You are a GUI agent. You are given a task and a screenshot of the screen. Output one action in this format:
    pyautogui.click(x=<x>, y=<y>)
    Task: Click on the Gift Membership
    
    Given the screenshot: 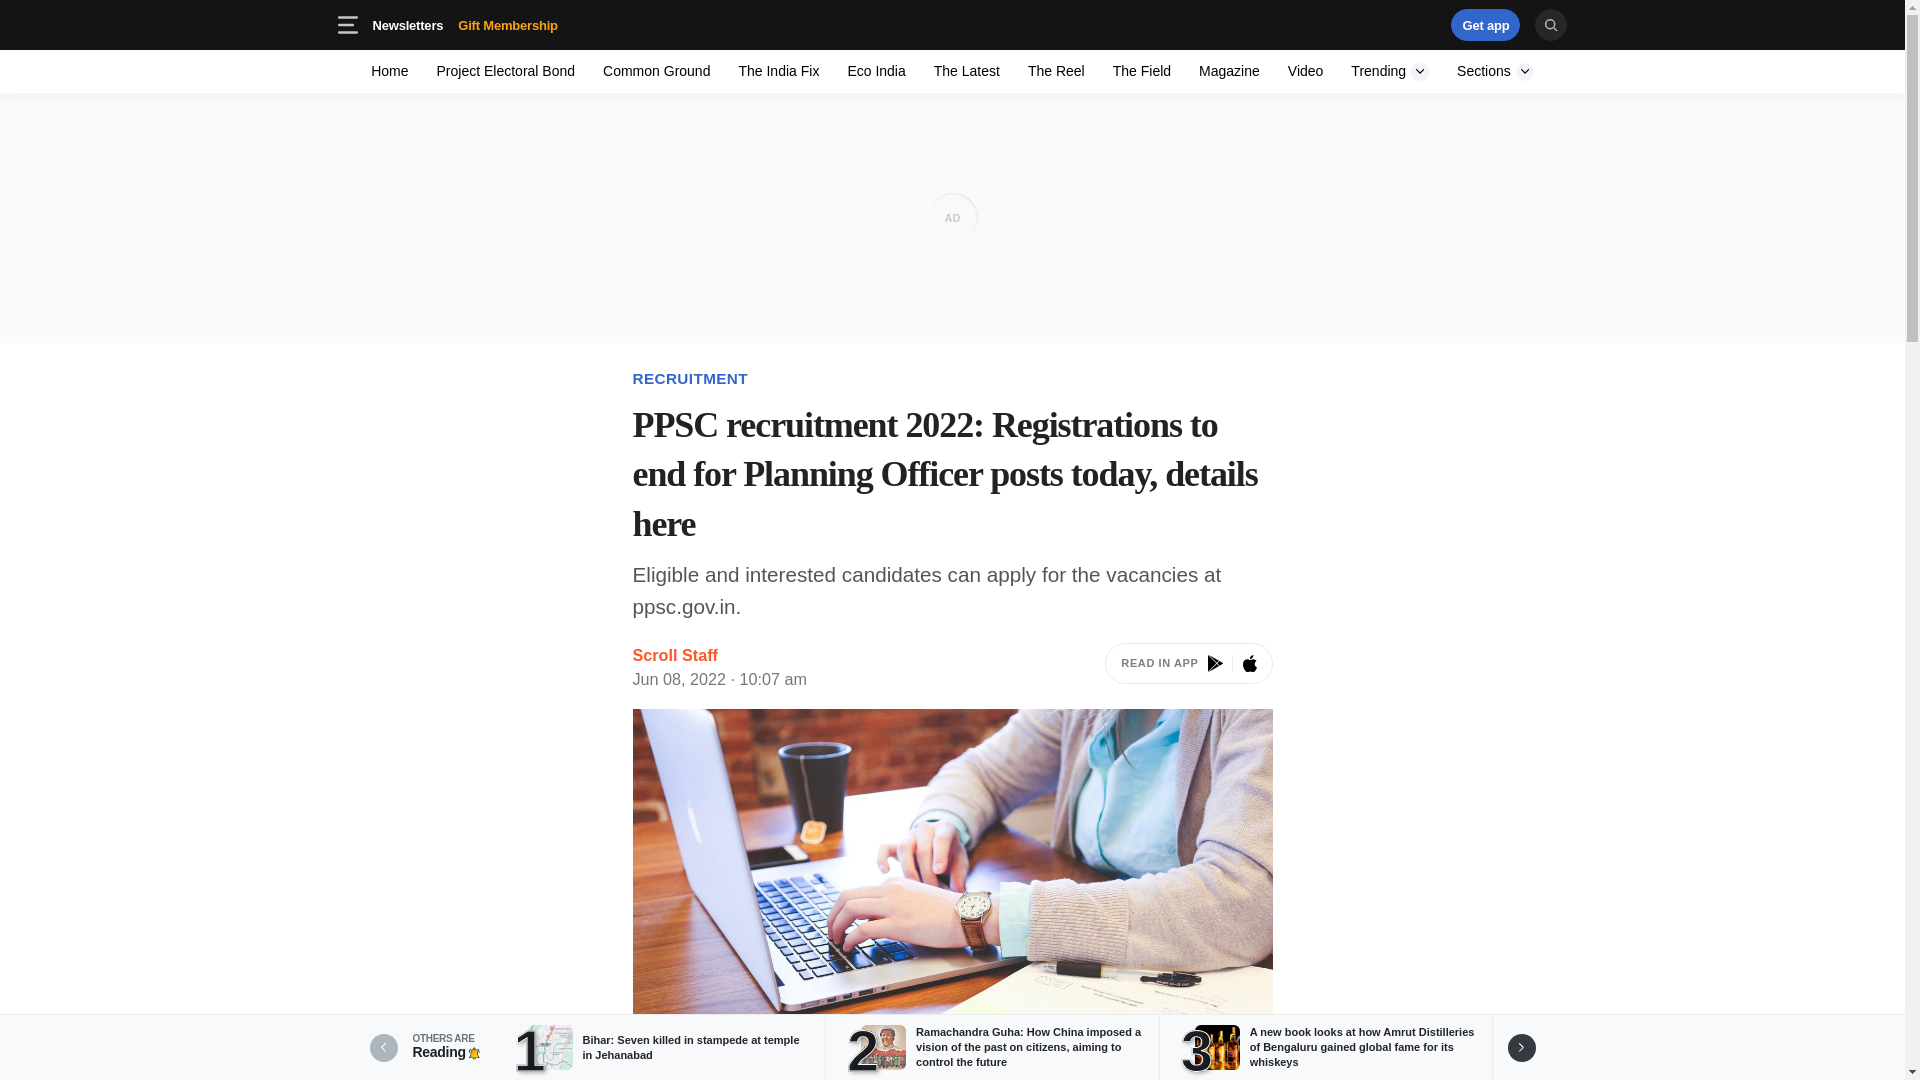 What is the action you would take?
    pyautogui.click(x=778, y=70)
    